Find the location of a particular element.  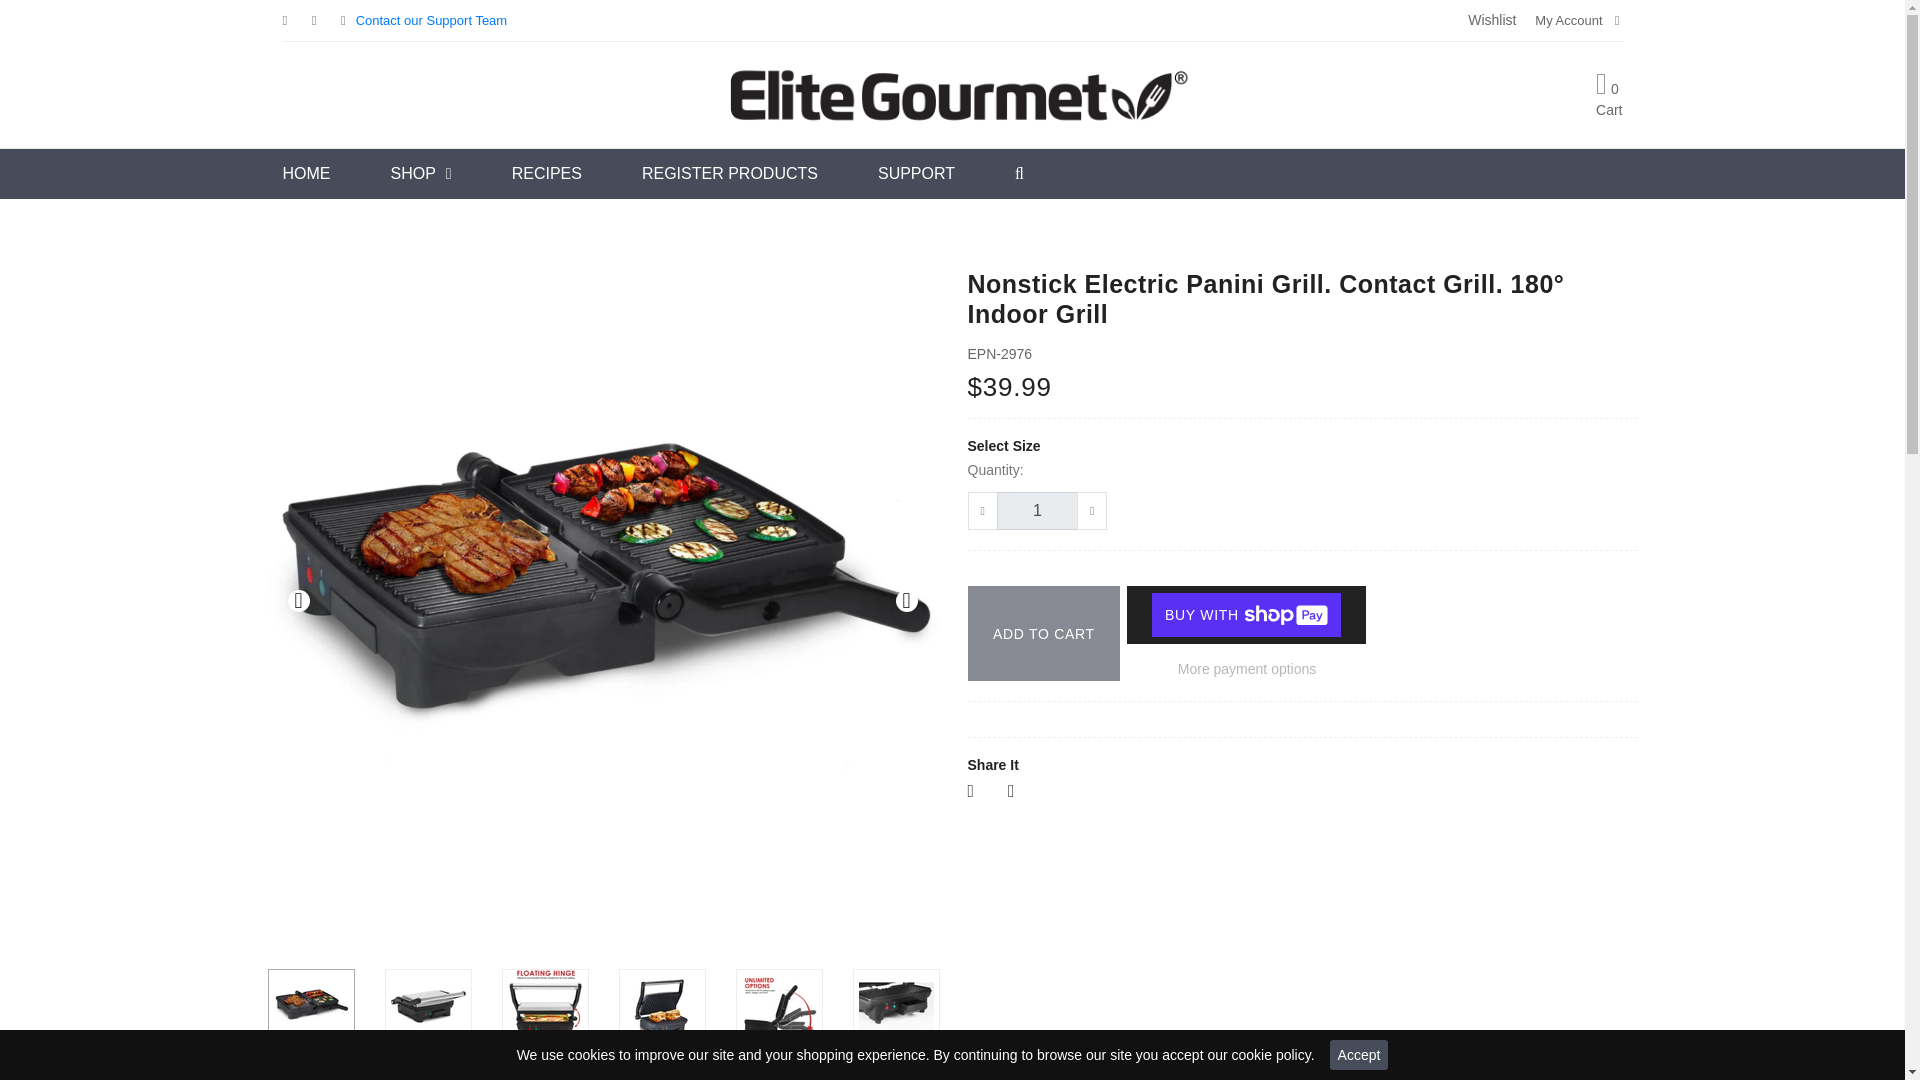

Contact our Support Team is located at coordinates (432, 20).